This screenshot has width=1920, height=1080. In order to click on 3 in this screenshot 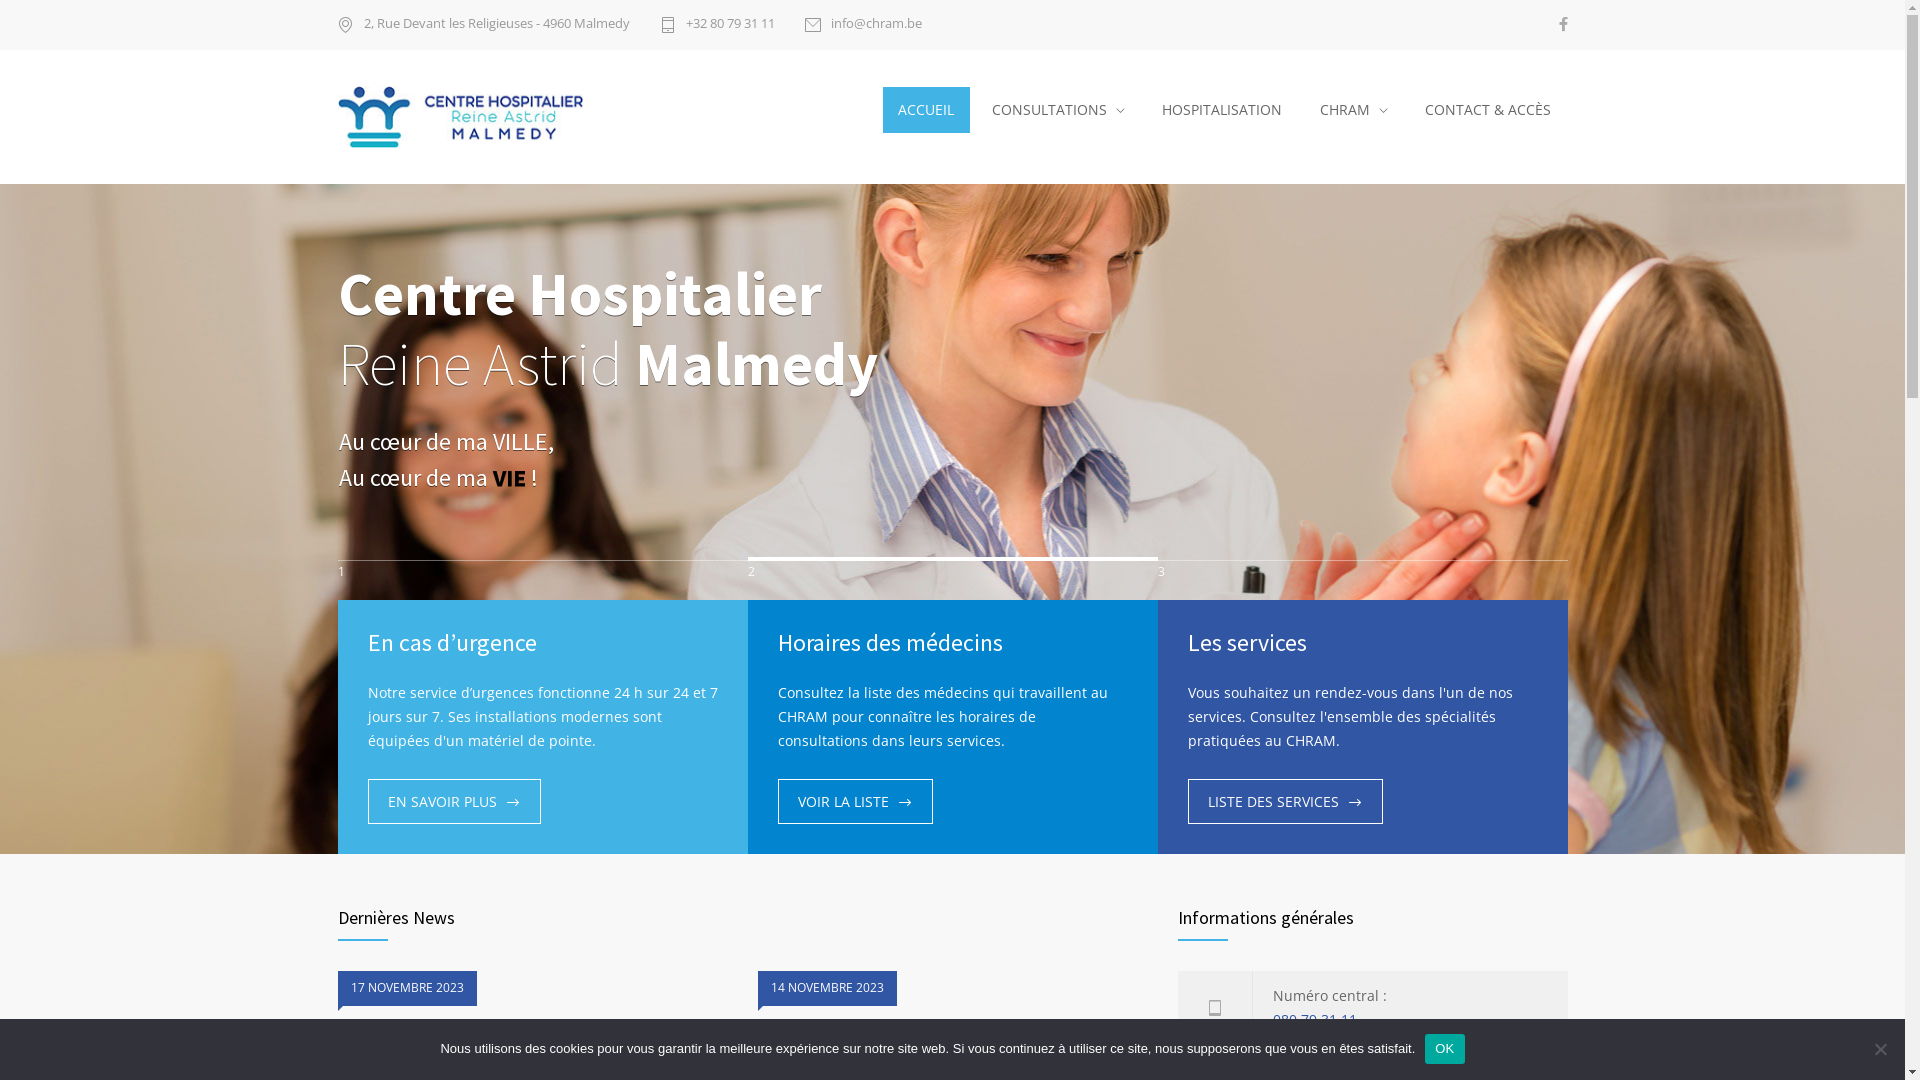, I will do `click(1363, 580)`.